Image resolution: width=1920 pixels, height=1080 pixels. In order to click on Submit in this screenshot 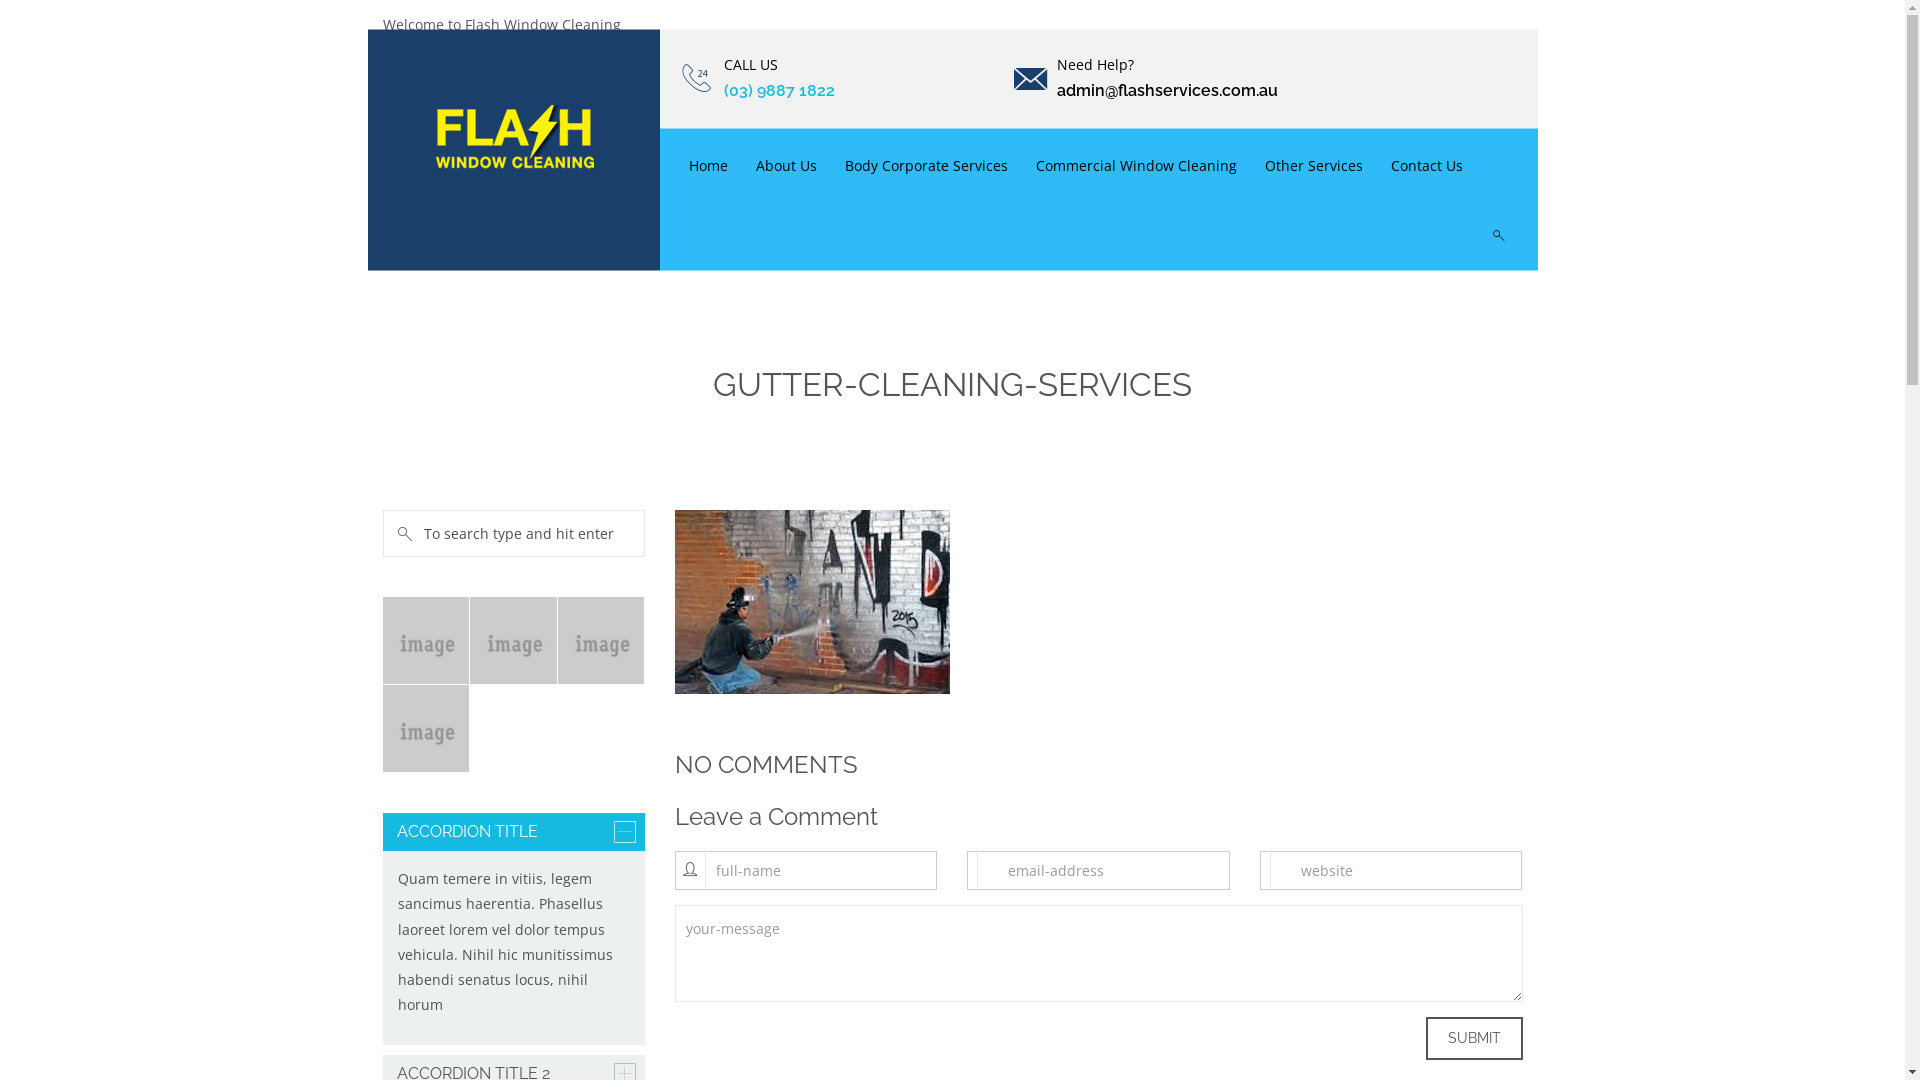, I will do `click(1474, 1038)`.